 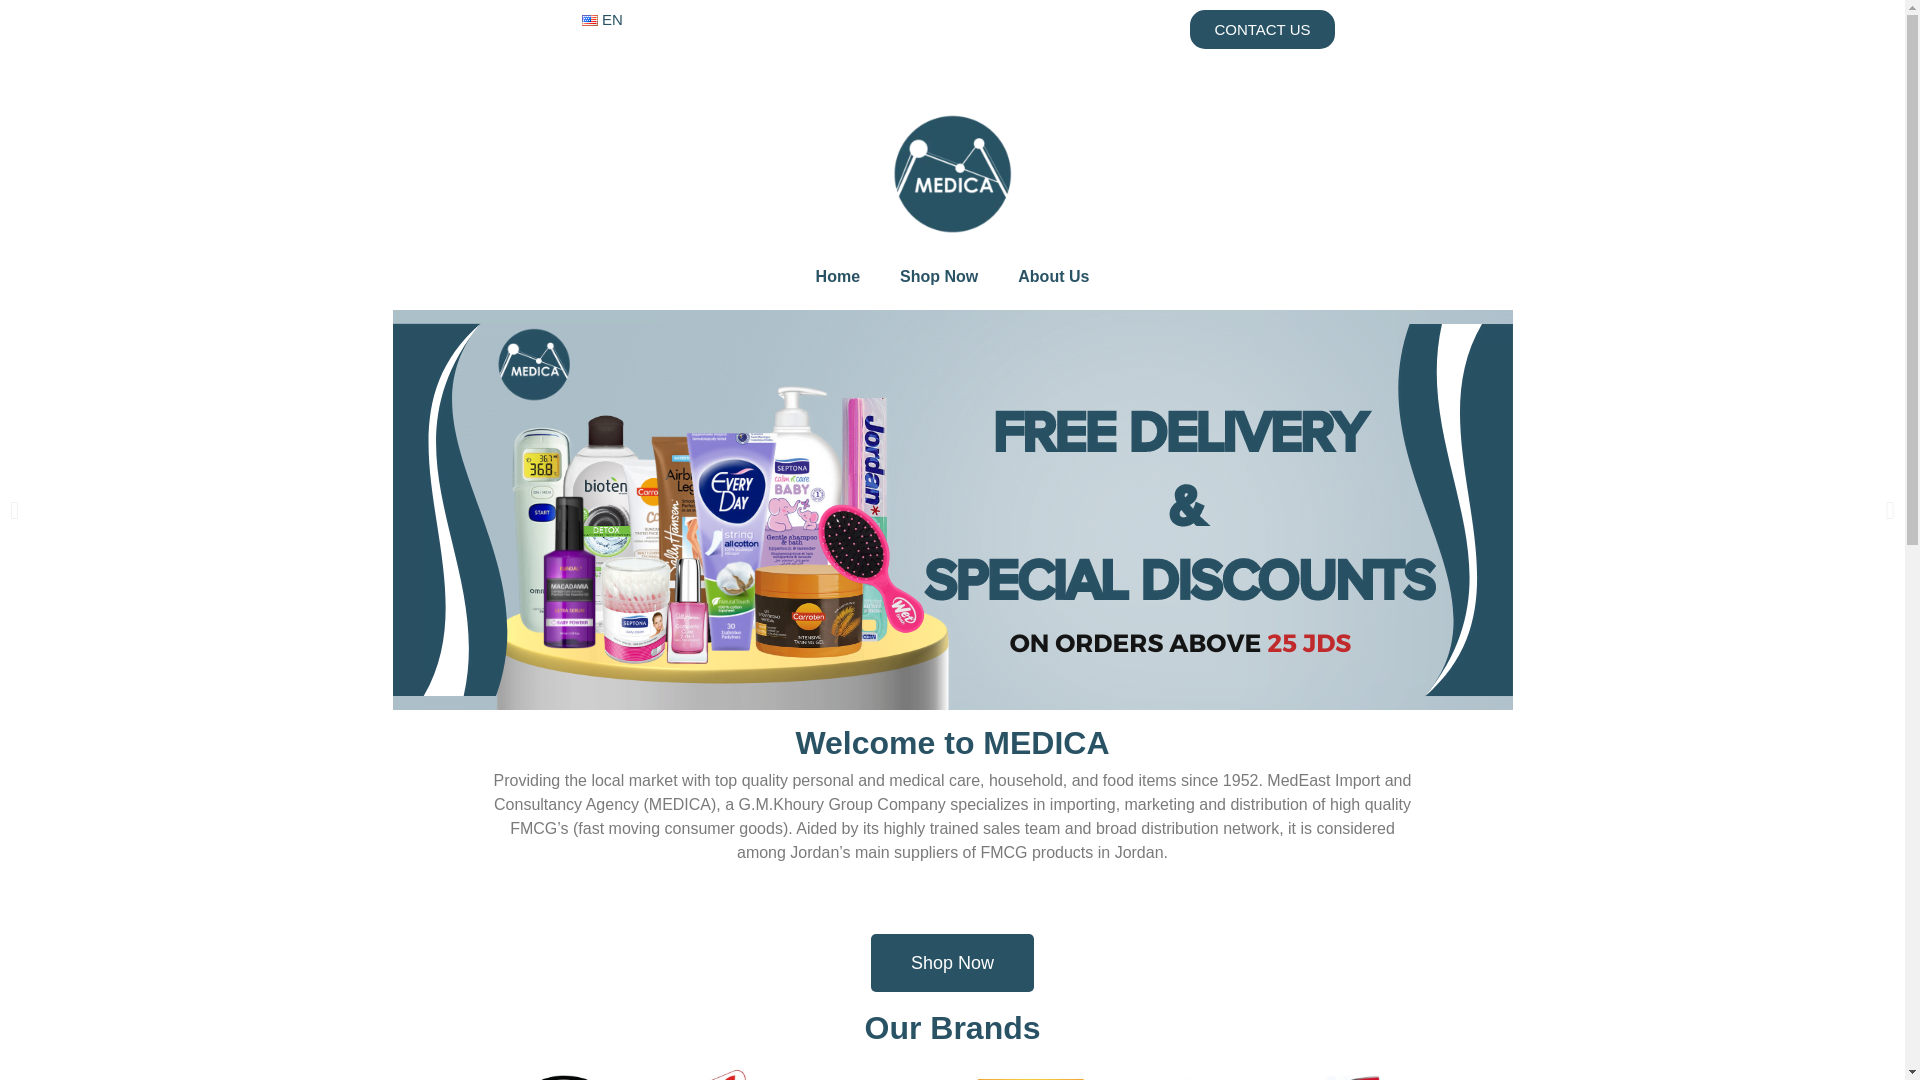 I want to click on Shop Now, so click(x=938, y=276).